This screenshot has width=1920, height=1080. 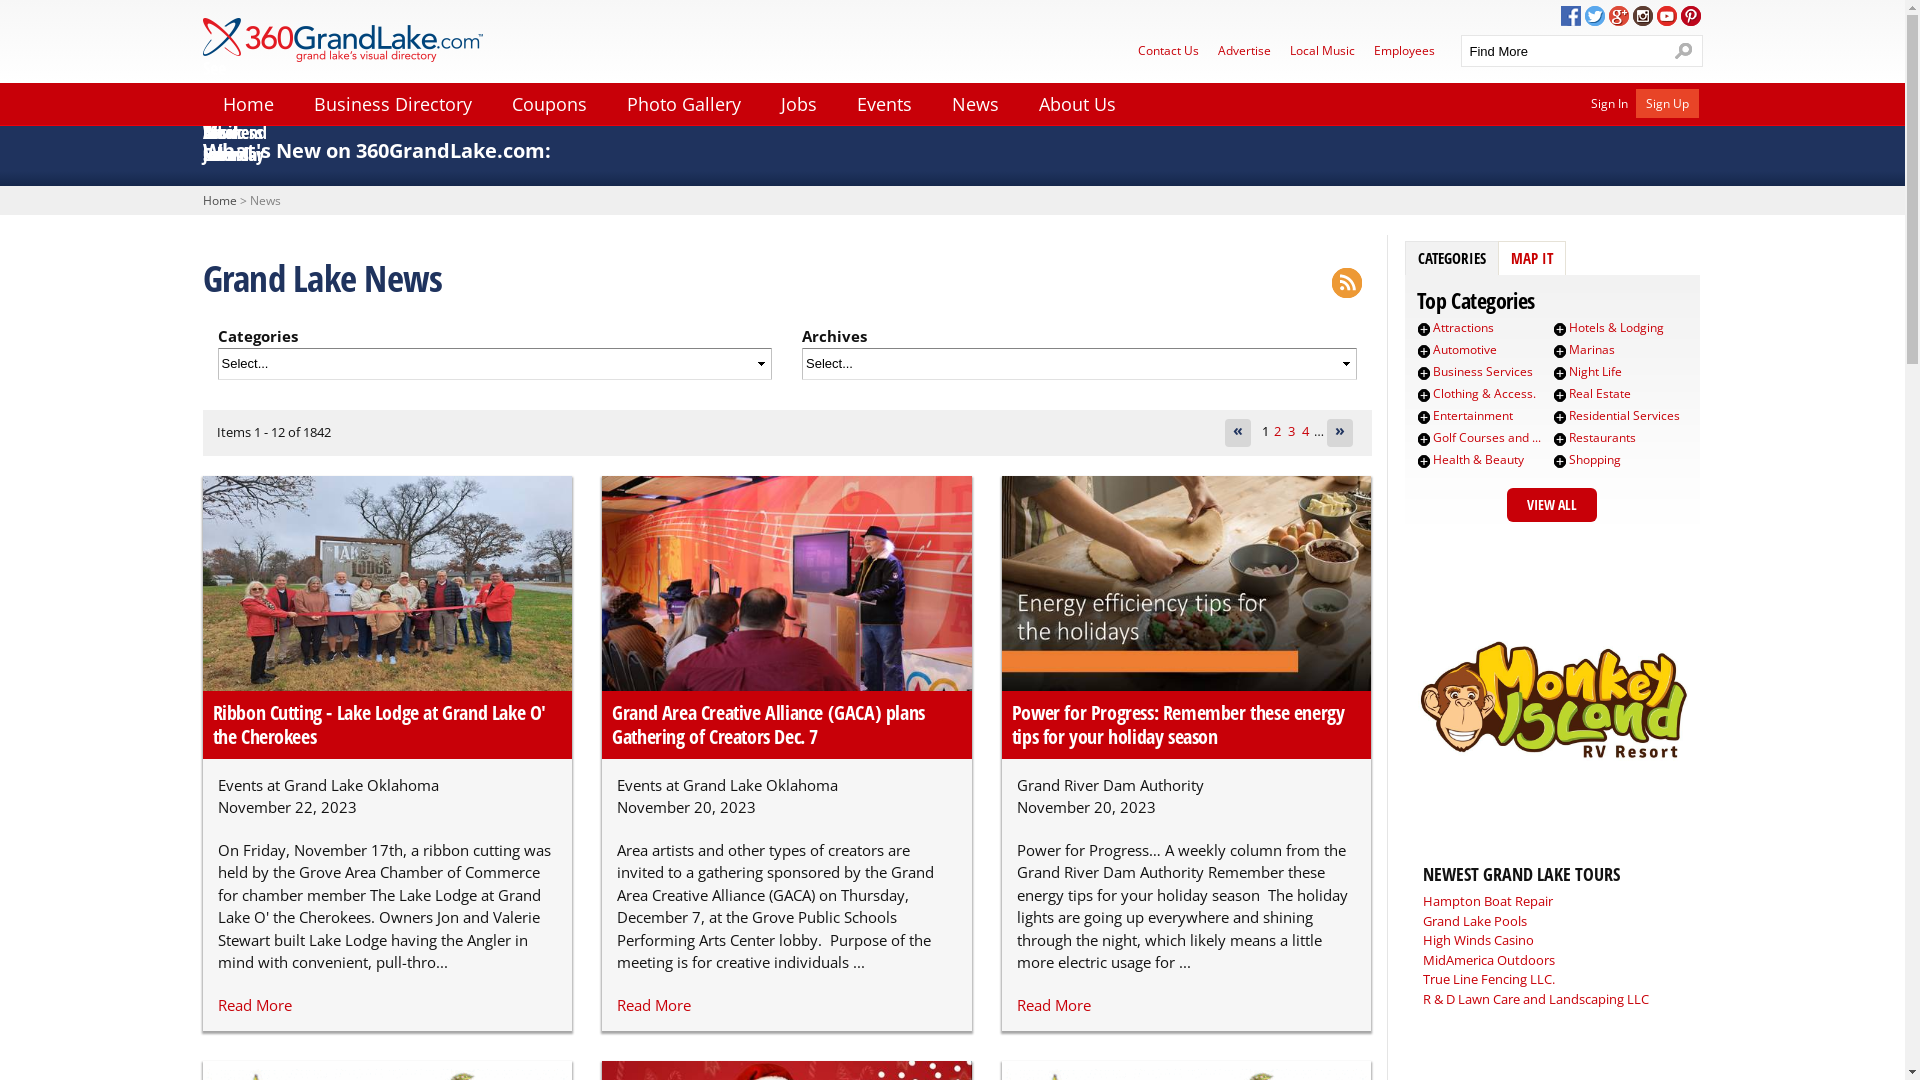 What do you see at coordinates (1684, 51) in the screenshot?
I see `Search` at bounding box center [1684, 51].